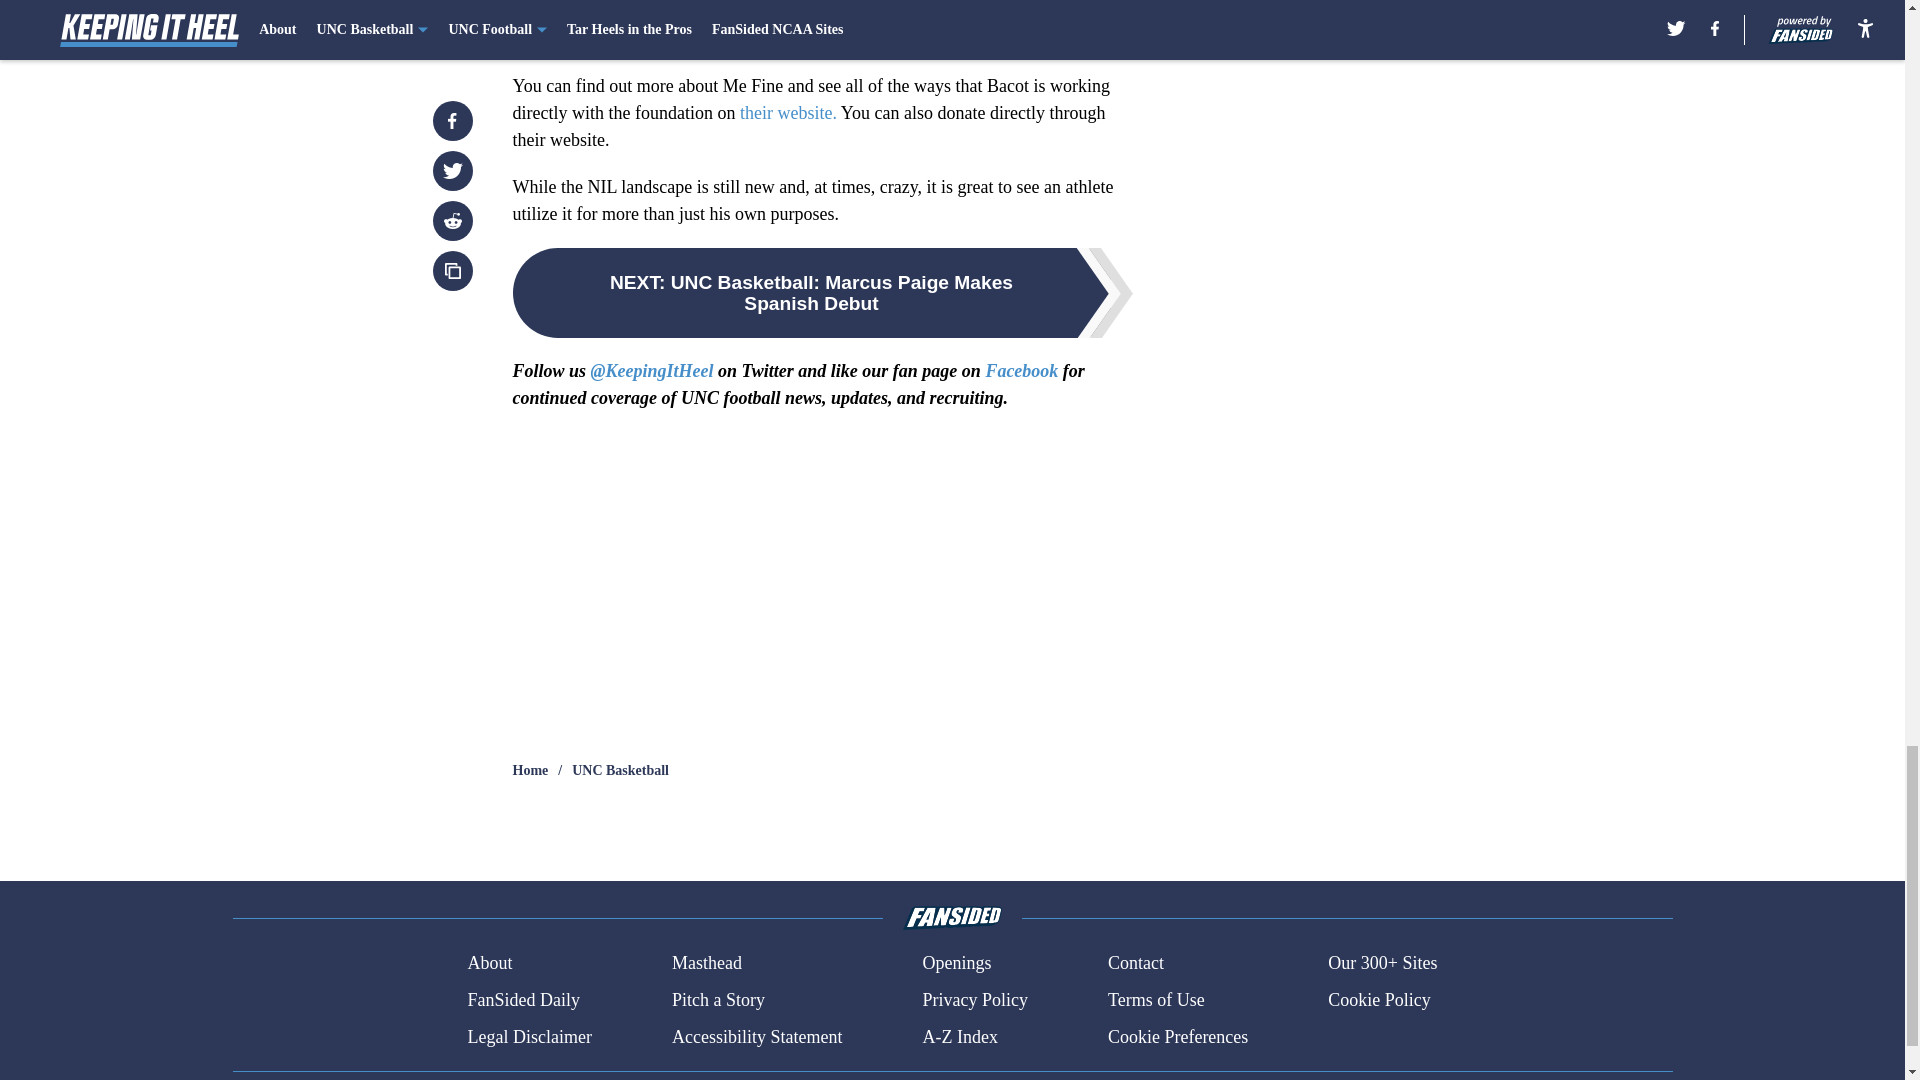  I want to click on Masthead, so click(706, 964).